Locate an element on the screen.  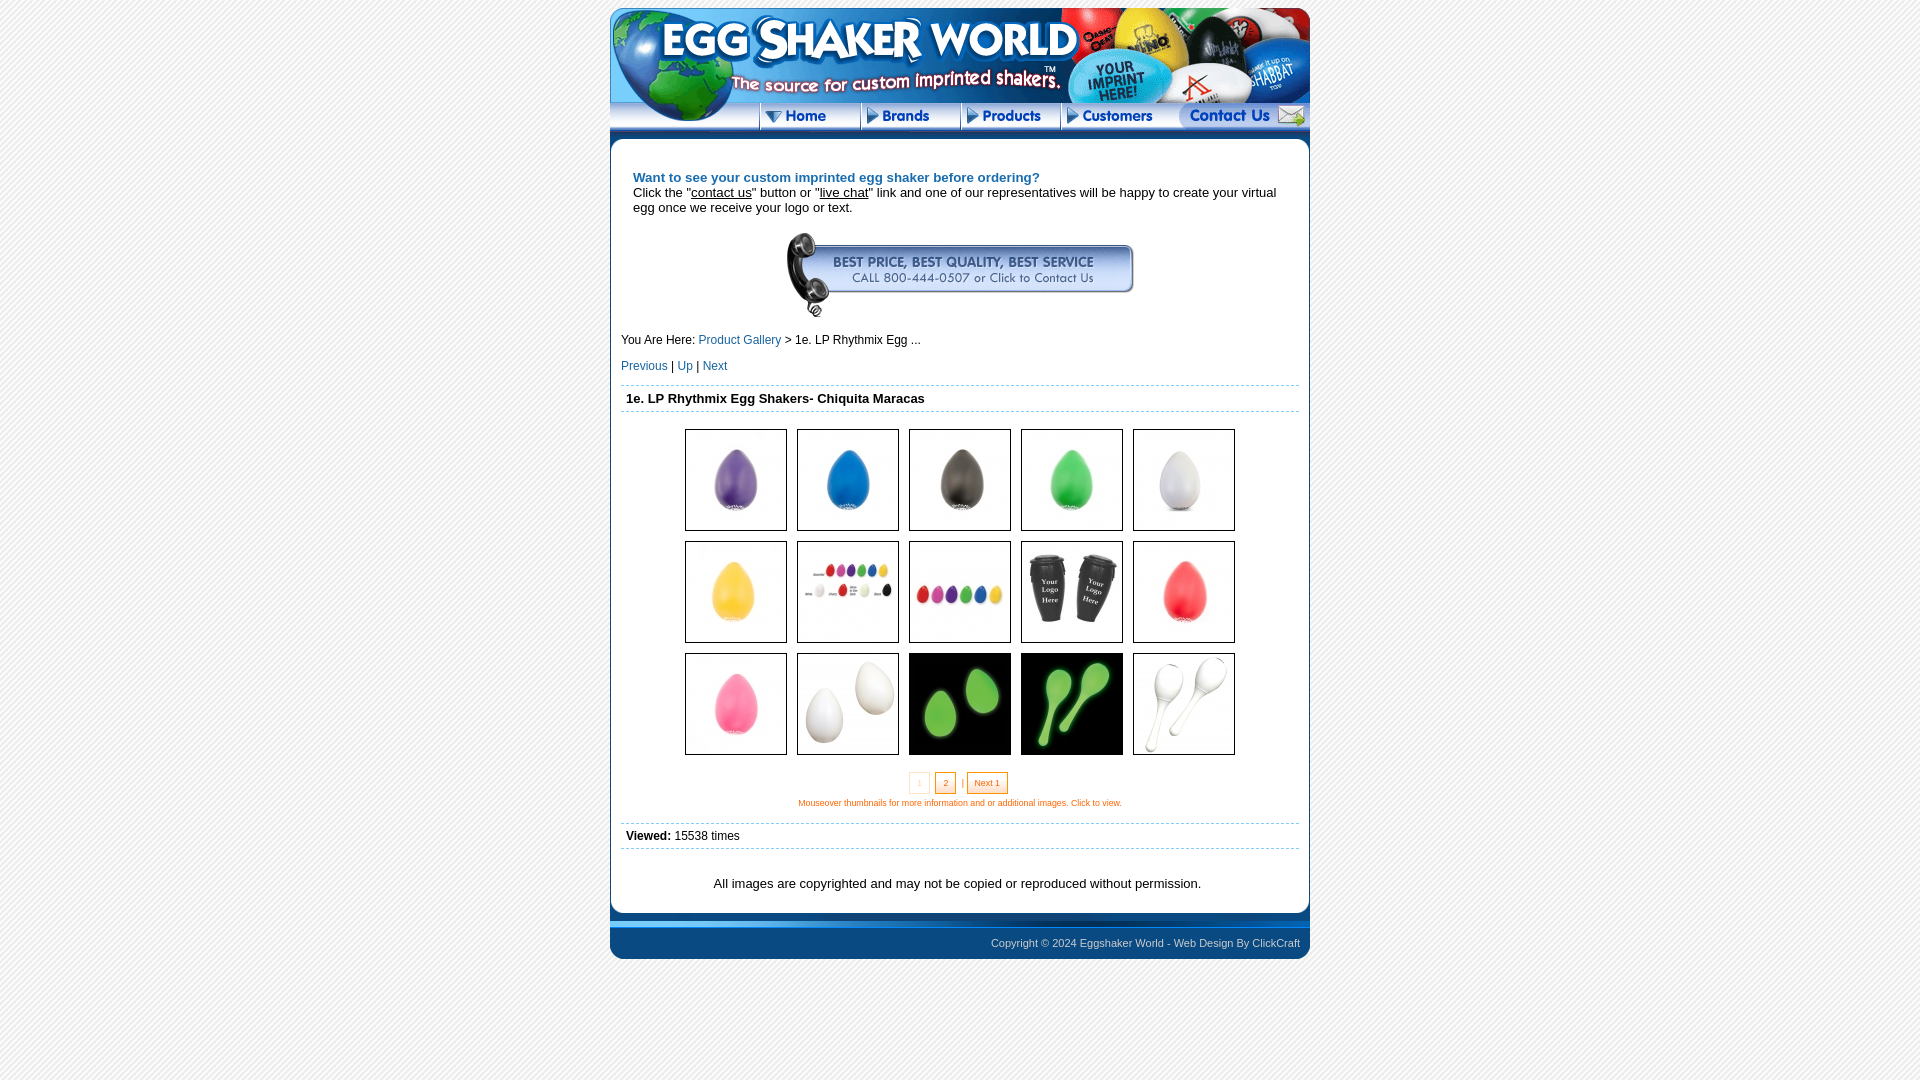
2 is located at coordinates (946, 782).